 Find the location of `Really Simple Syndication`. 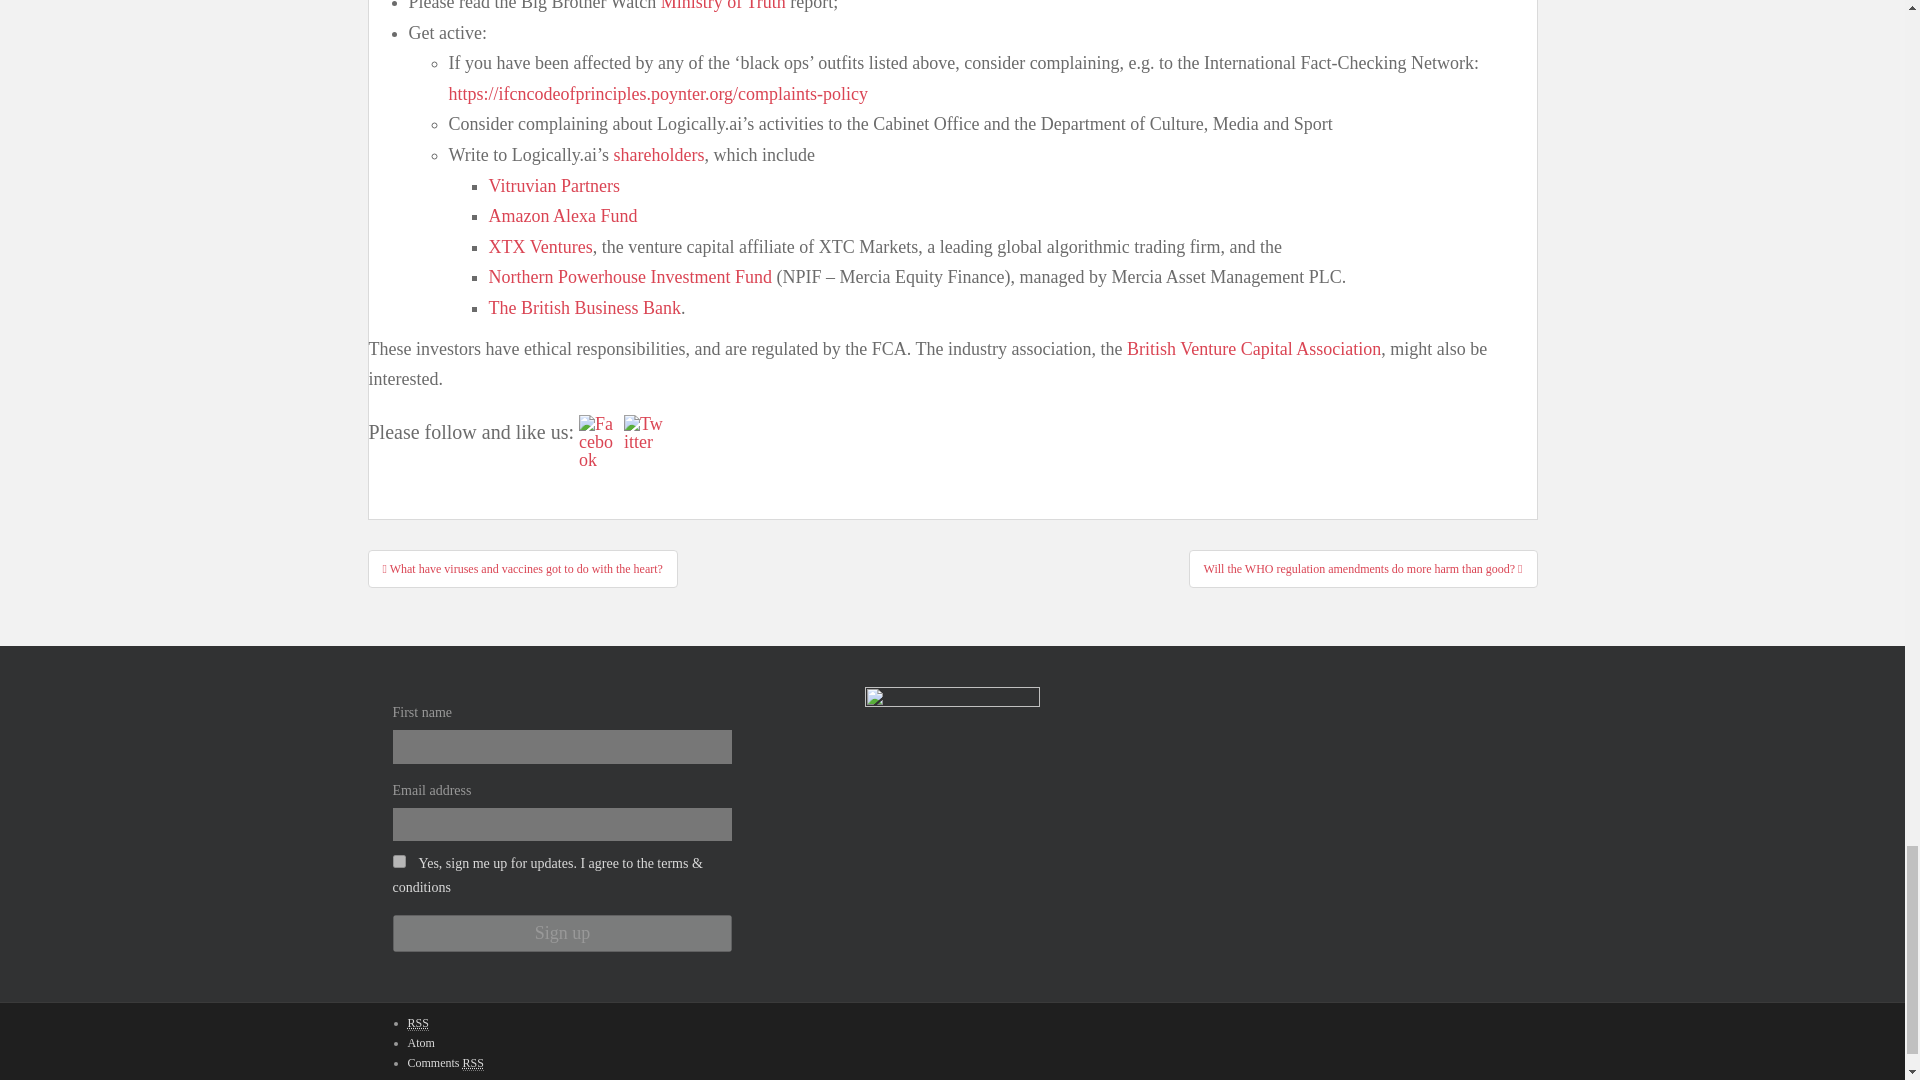

Really Simple Syndication is located at coordinates (472, 1064).